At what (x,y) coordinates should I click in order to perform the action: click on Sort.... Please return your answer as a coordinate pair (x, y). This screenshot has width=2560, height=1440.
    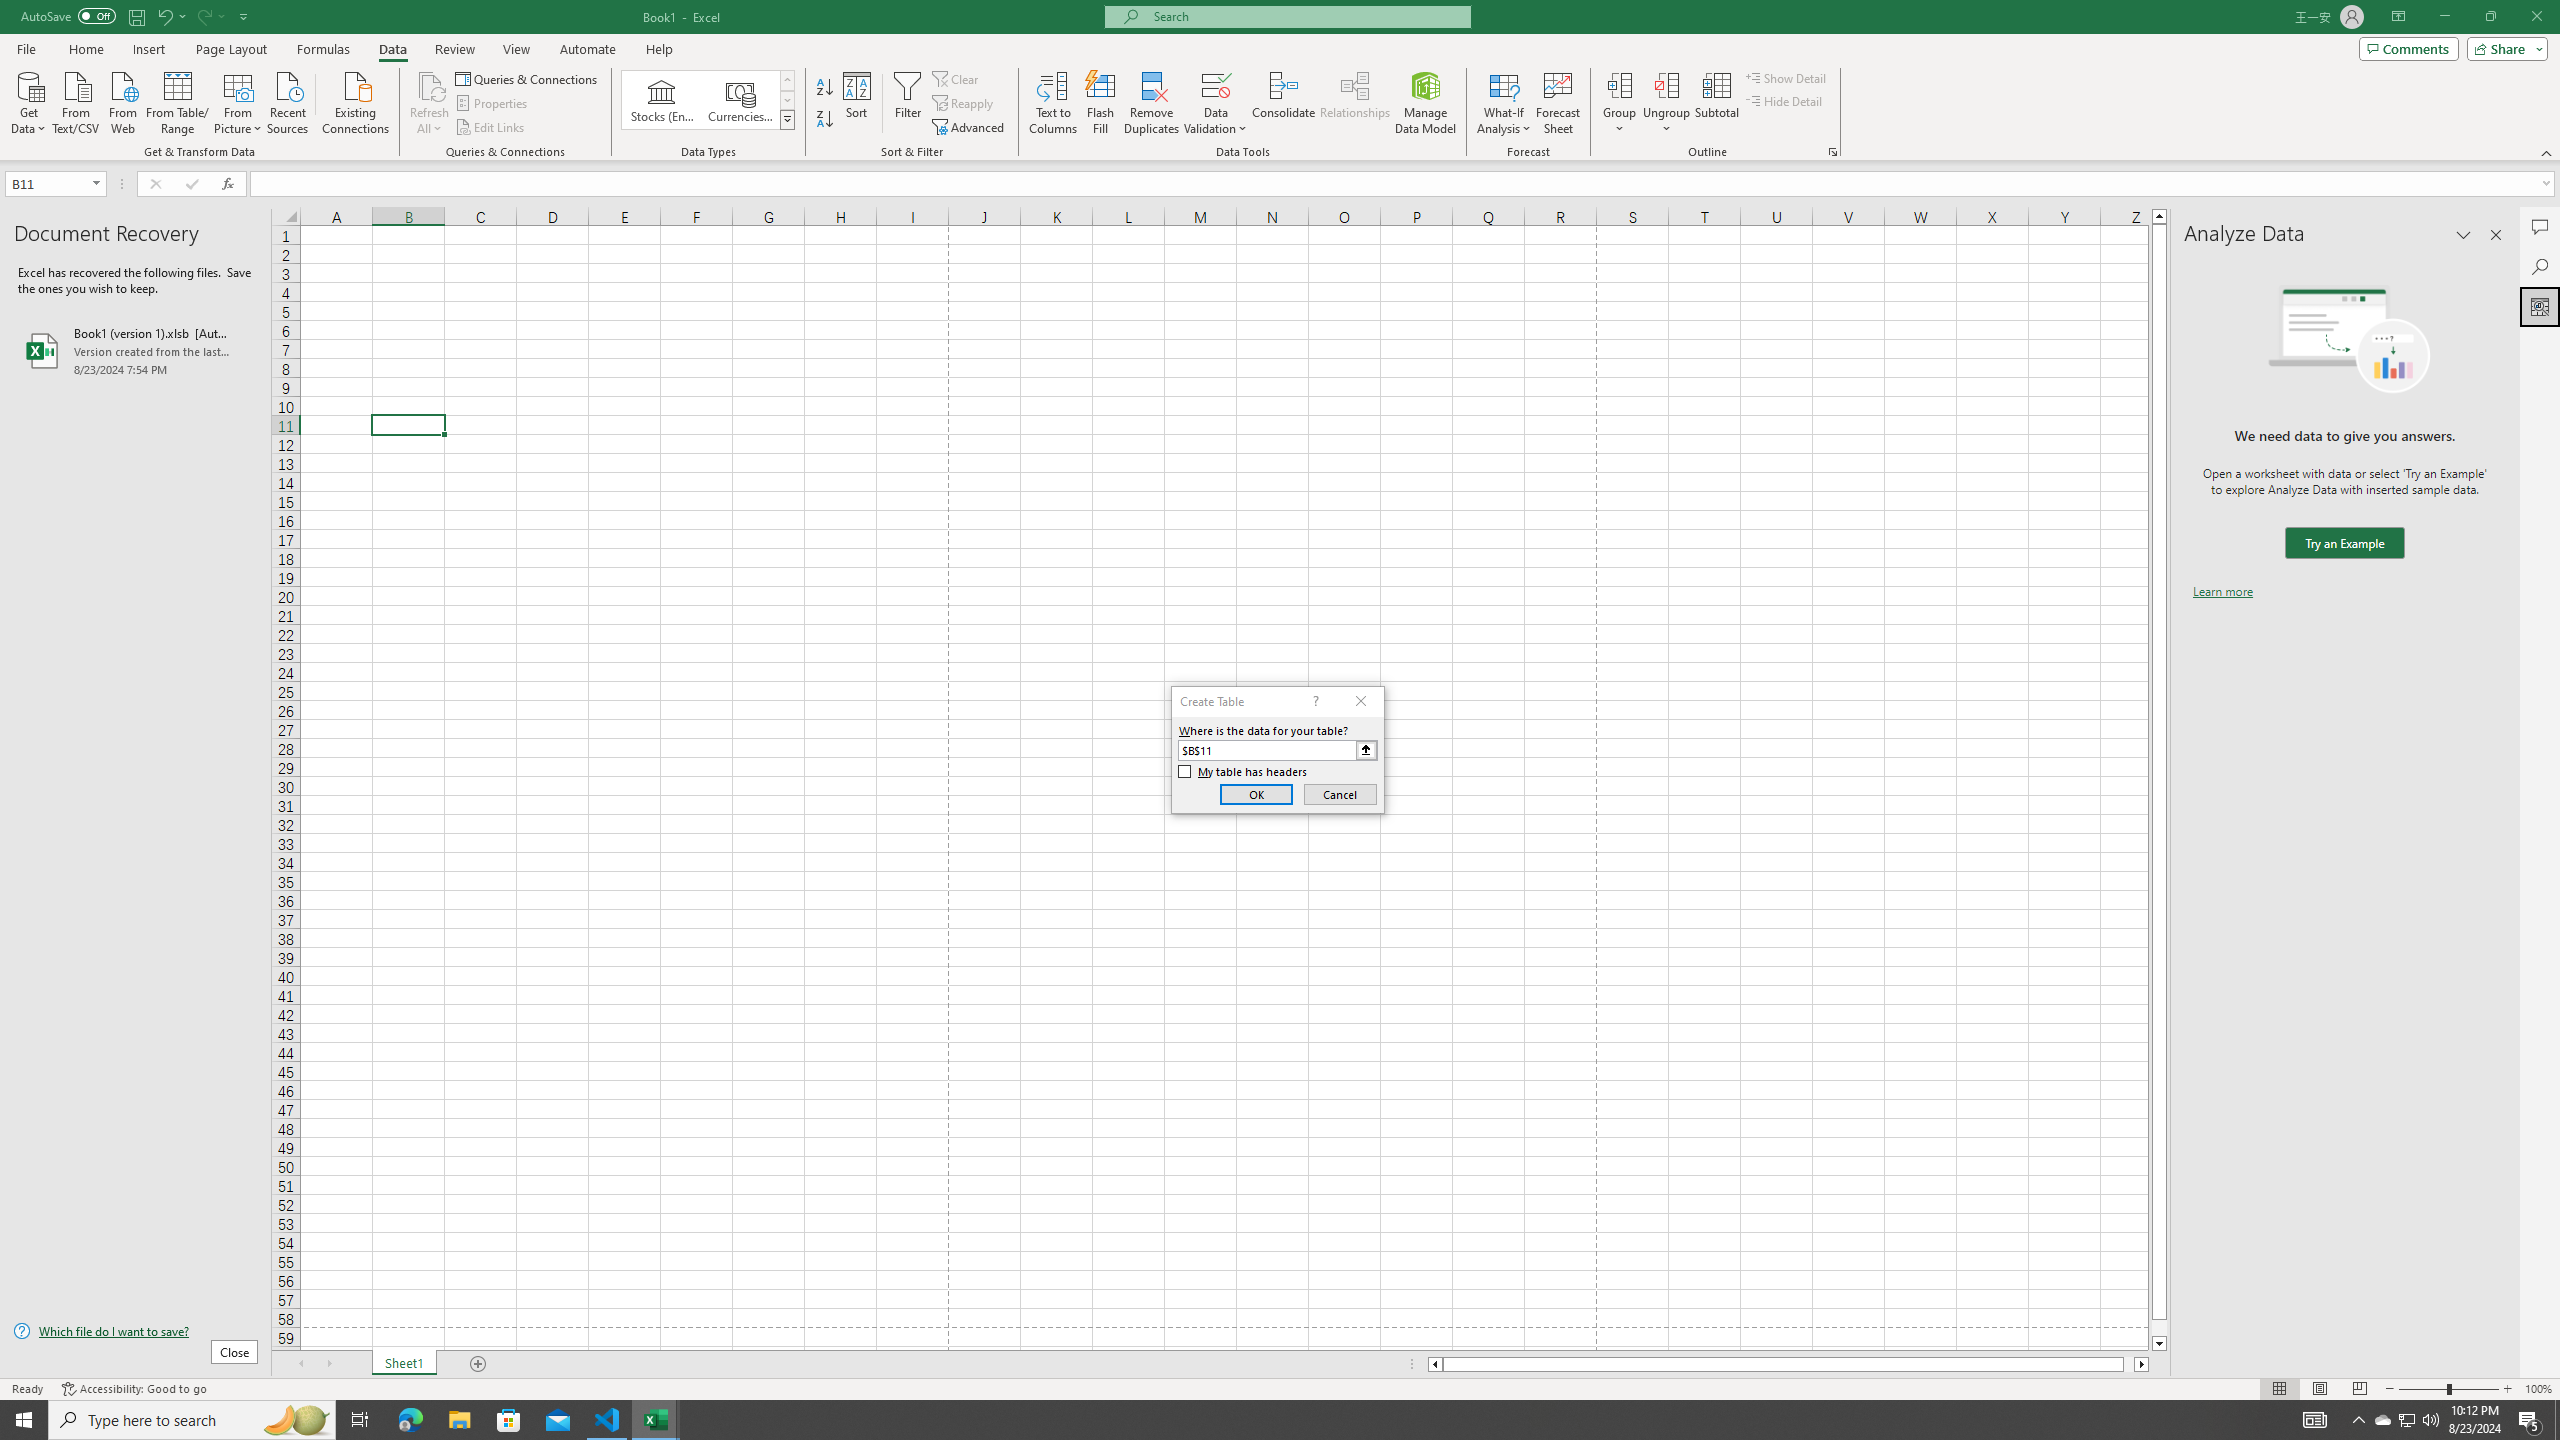
    Looking at the image, I should click on (858, 103).